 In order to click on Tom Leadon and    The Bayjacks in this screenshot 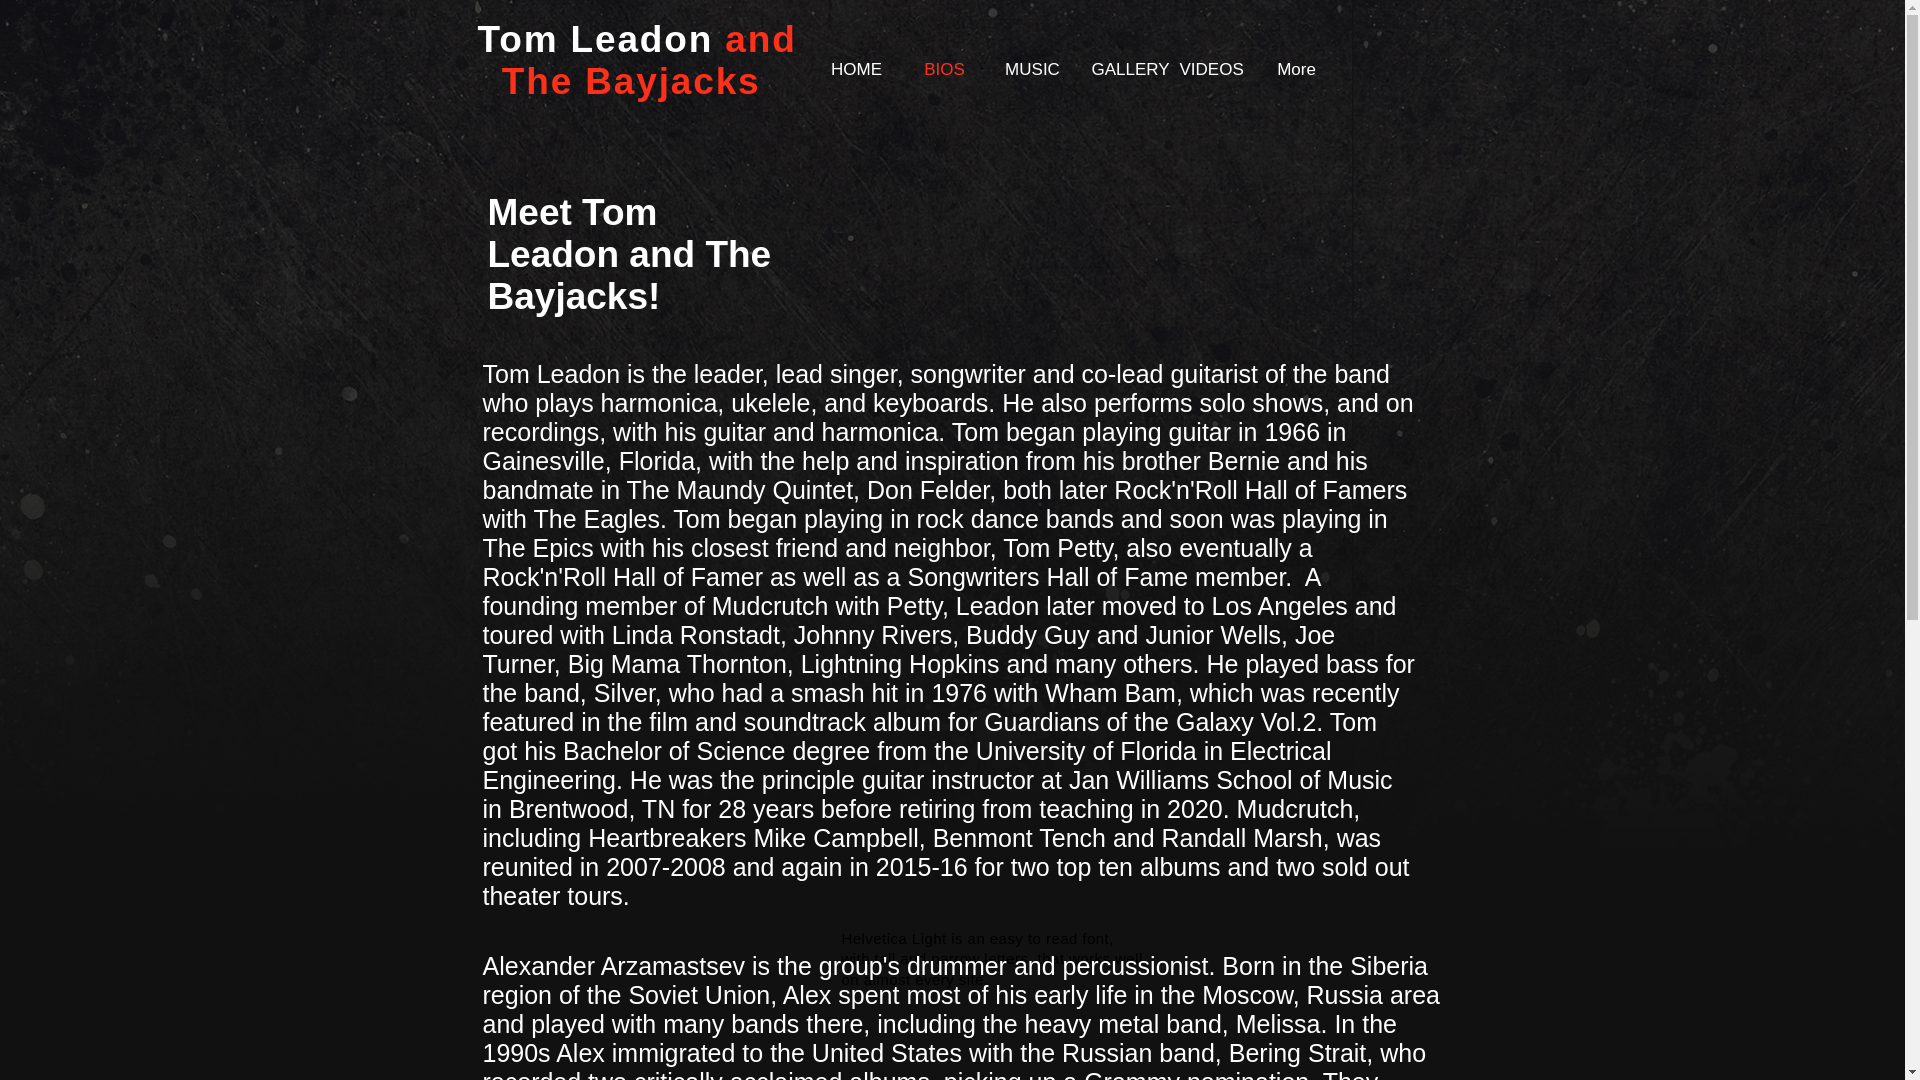, I will do `click(643, 60)`.